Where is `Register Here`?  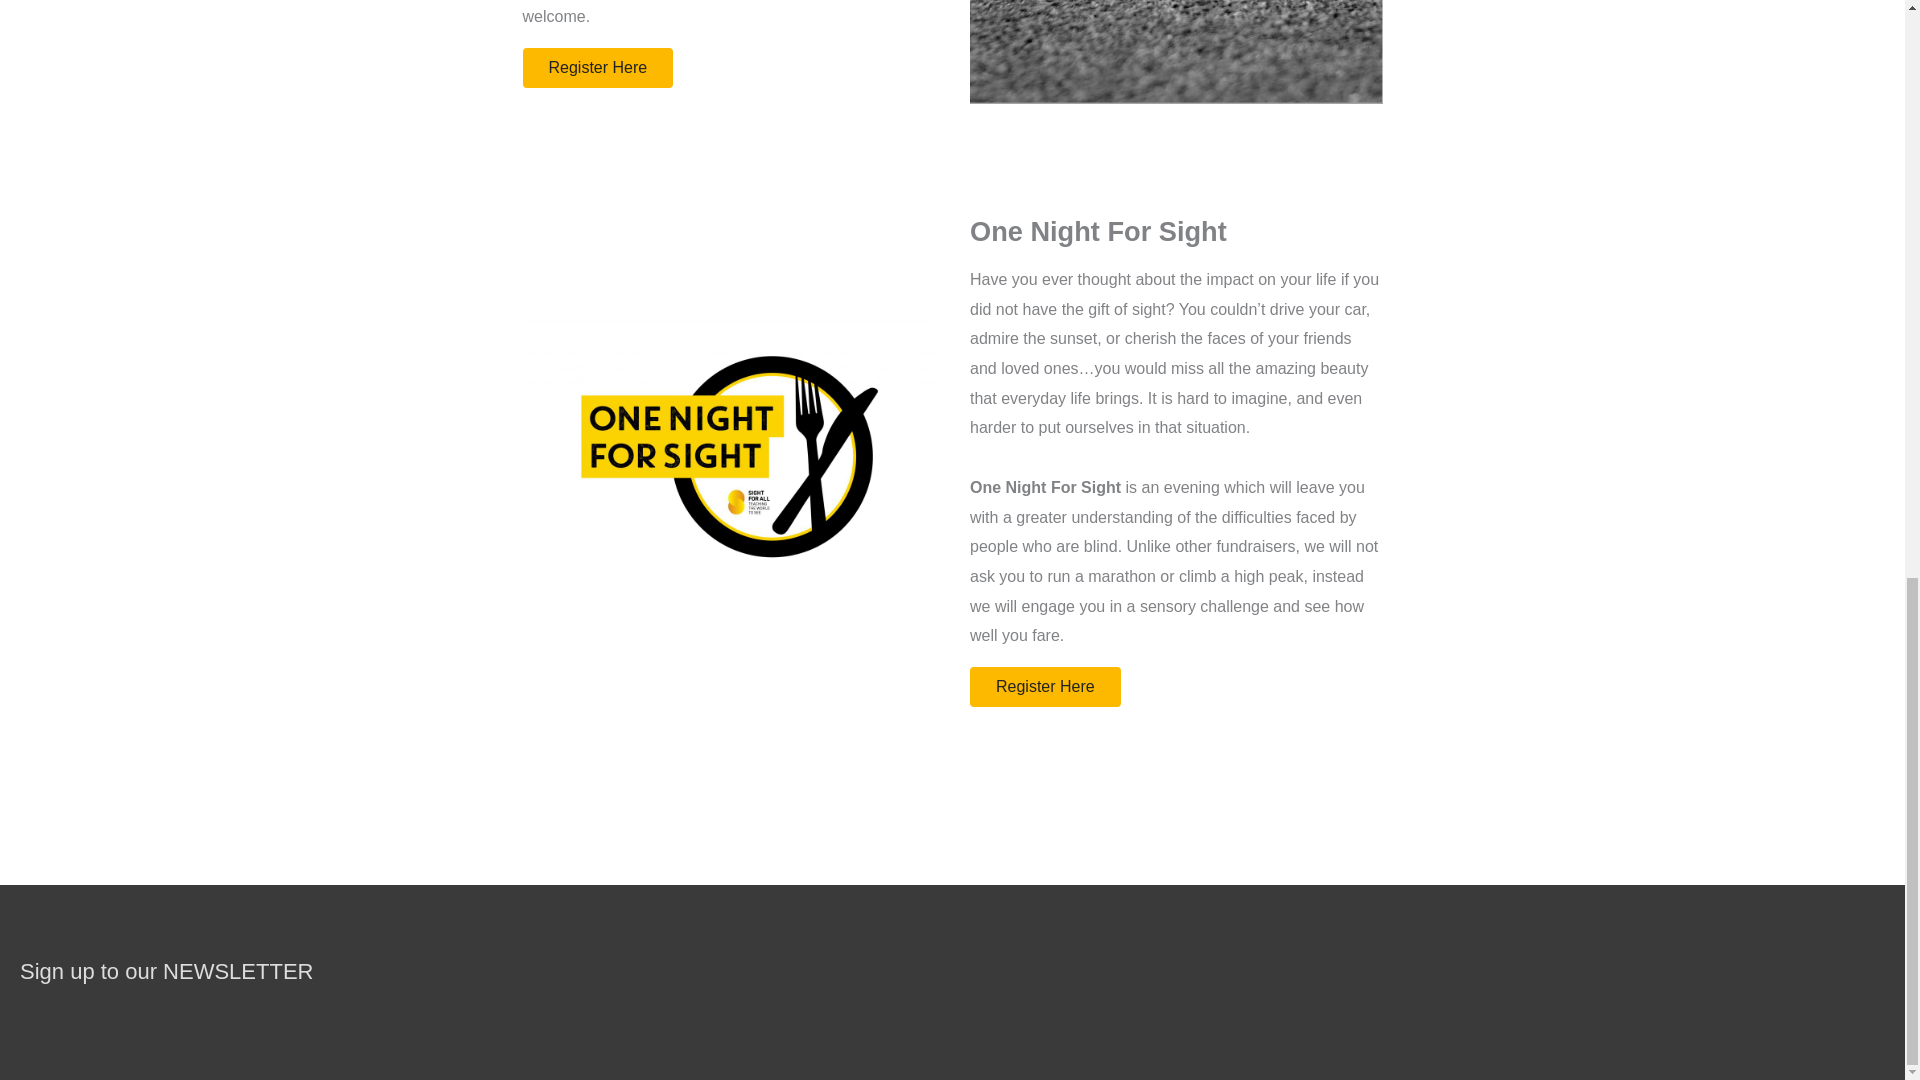 Register Here is located at coordinates (598, 67).